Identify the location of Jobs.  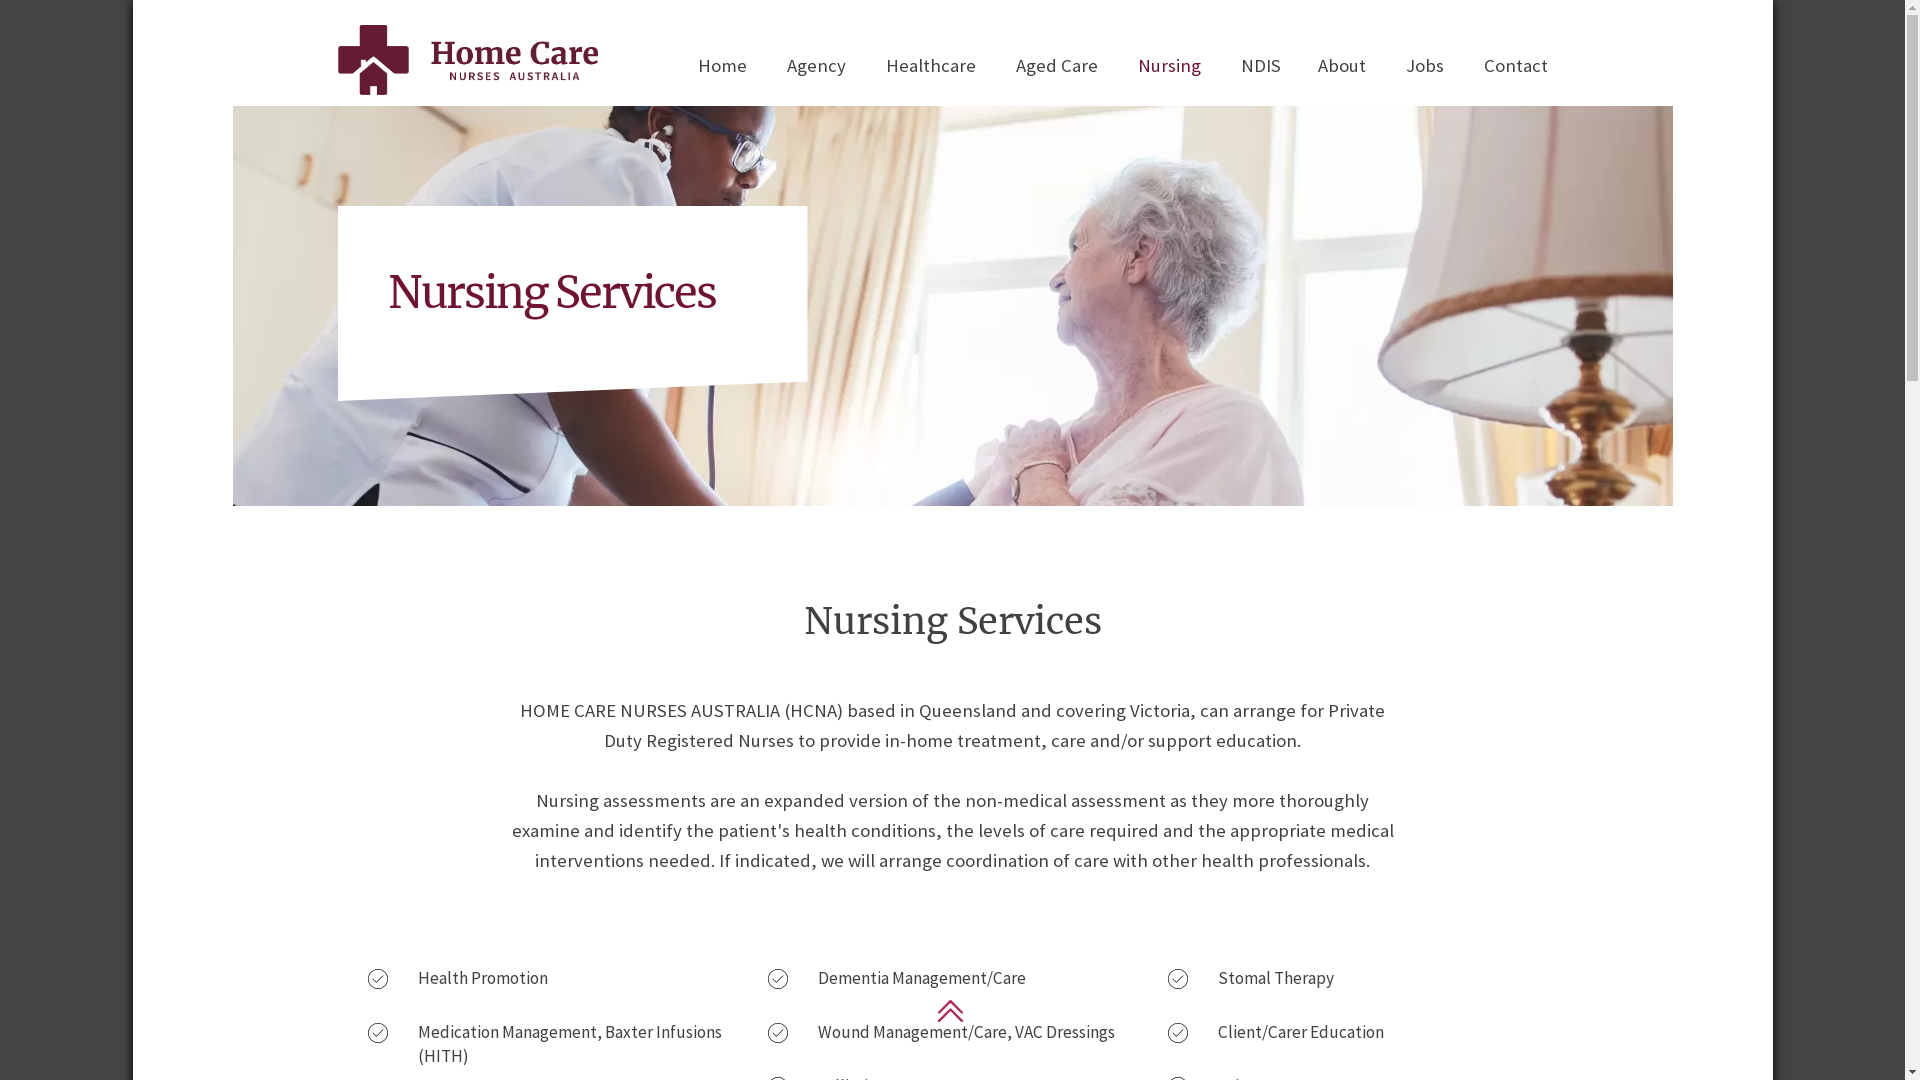
(1425, 66).